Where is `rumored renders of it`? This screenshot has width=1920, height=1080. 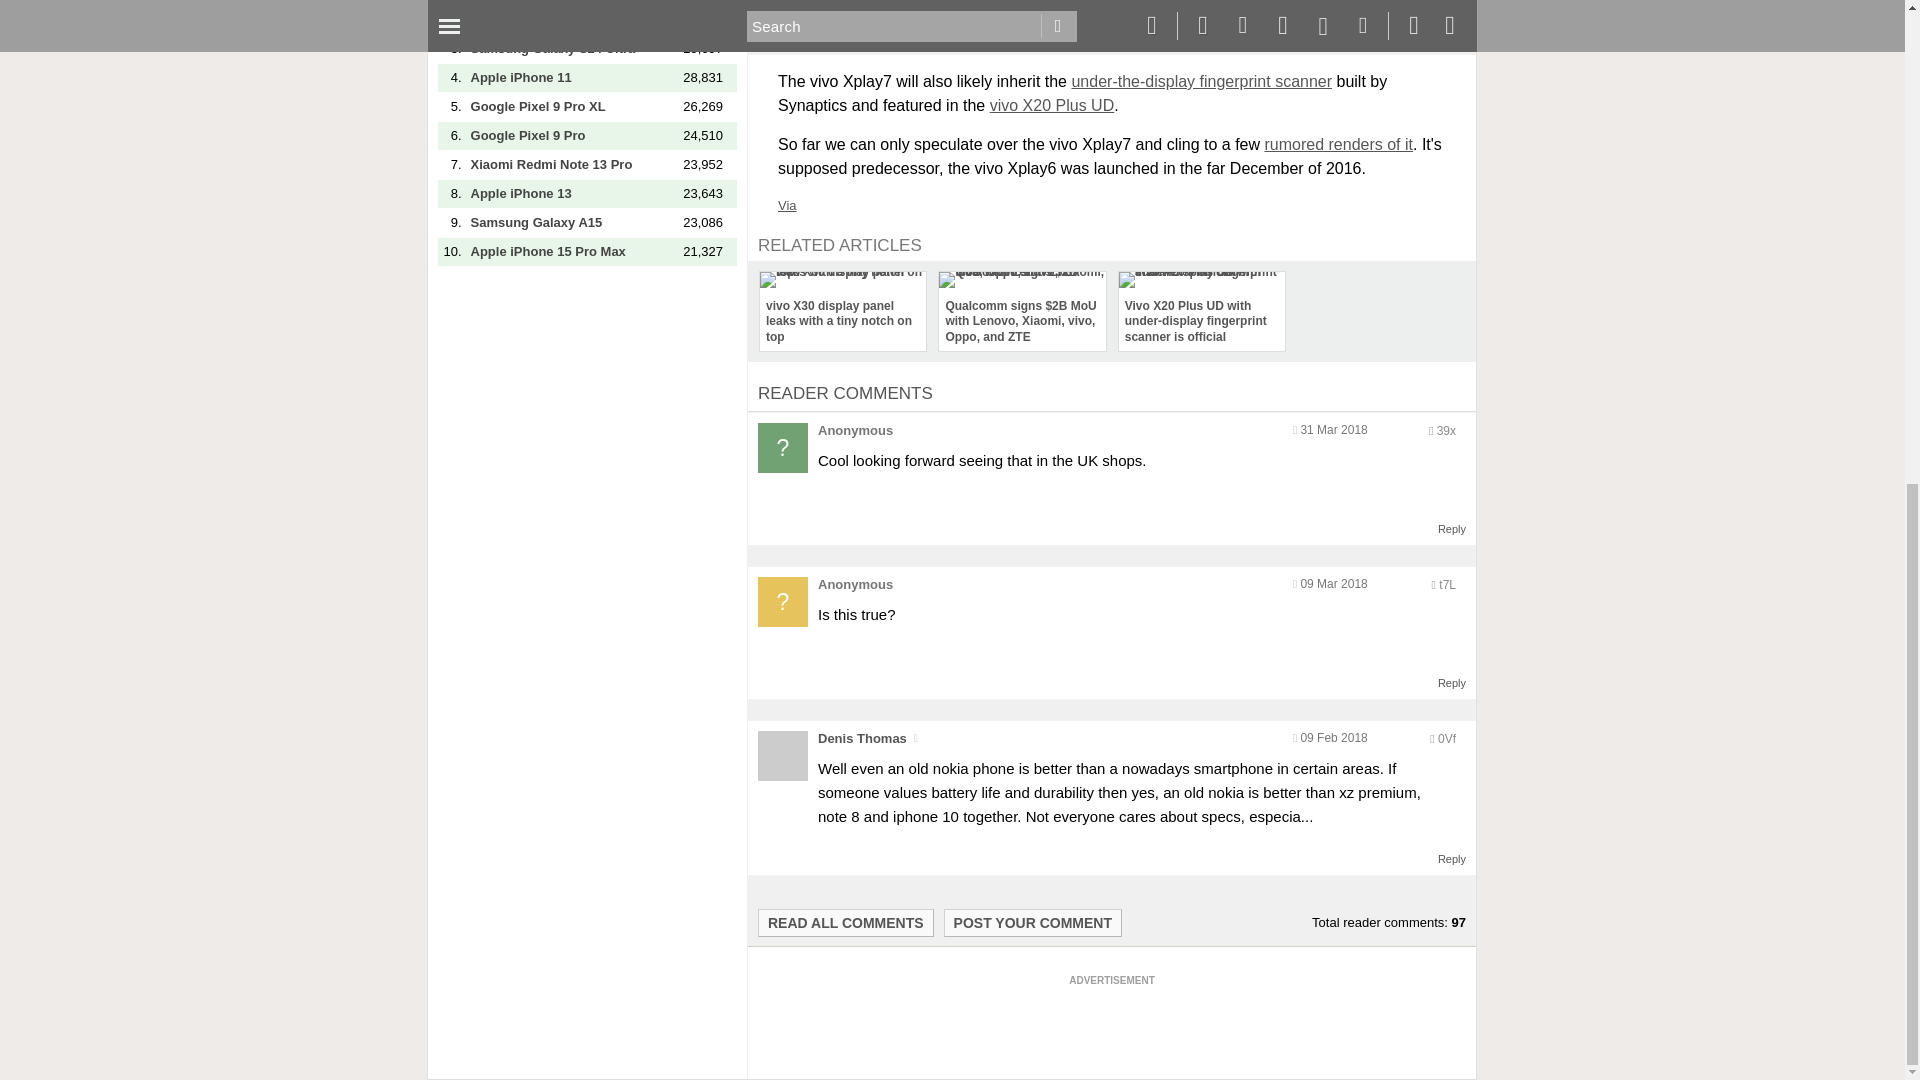
rumored renders of it is located at coordinates (1338, 144).